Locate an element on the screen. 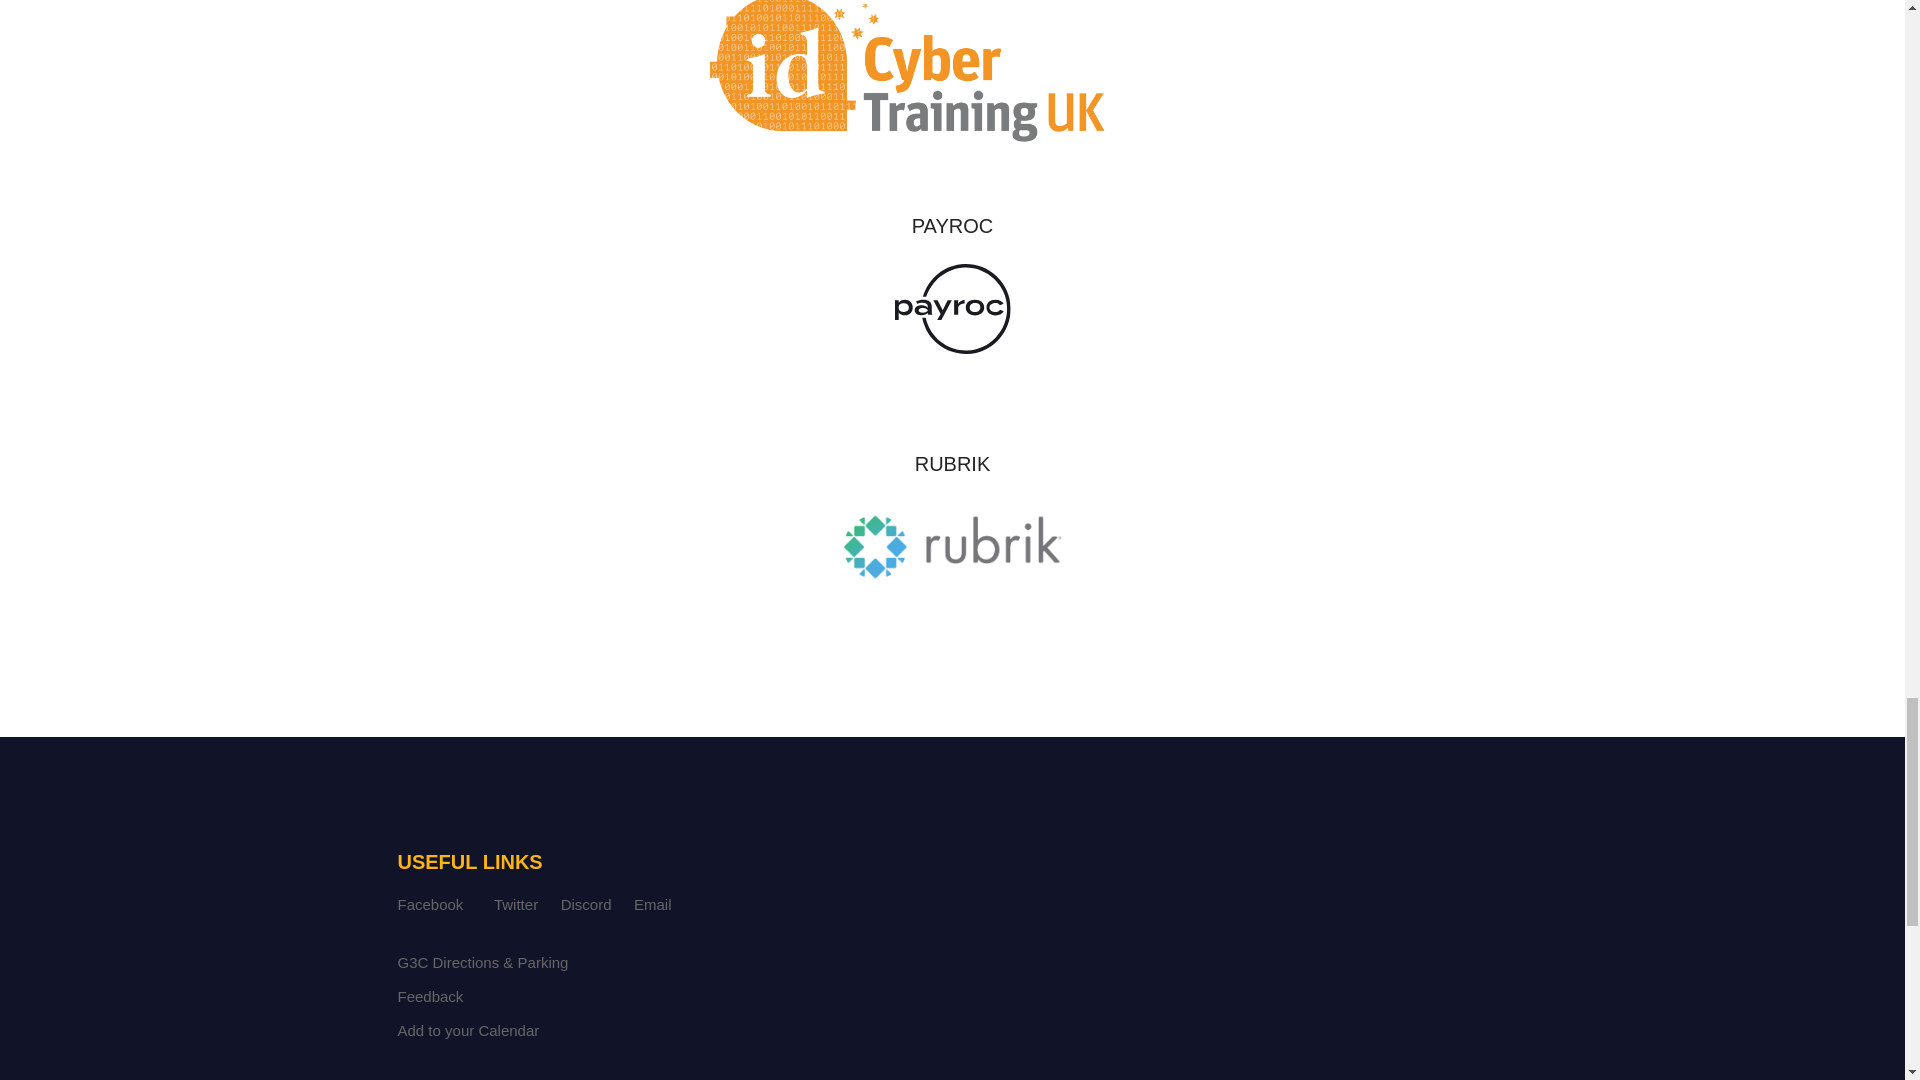 Image resolution: width=1920 pixels, height=1080 pixels. Twitter is located at coordinates (515, 904).